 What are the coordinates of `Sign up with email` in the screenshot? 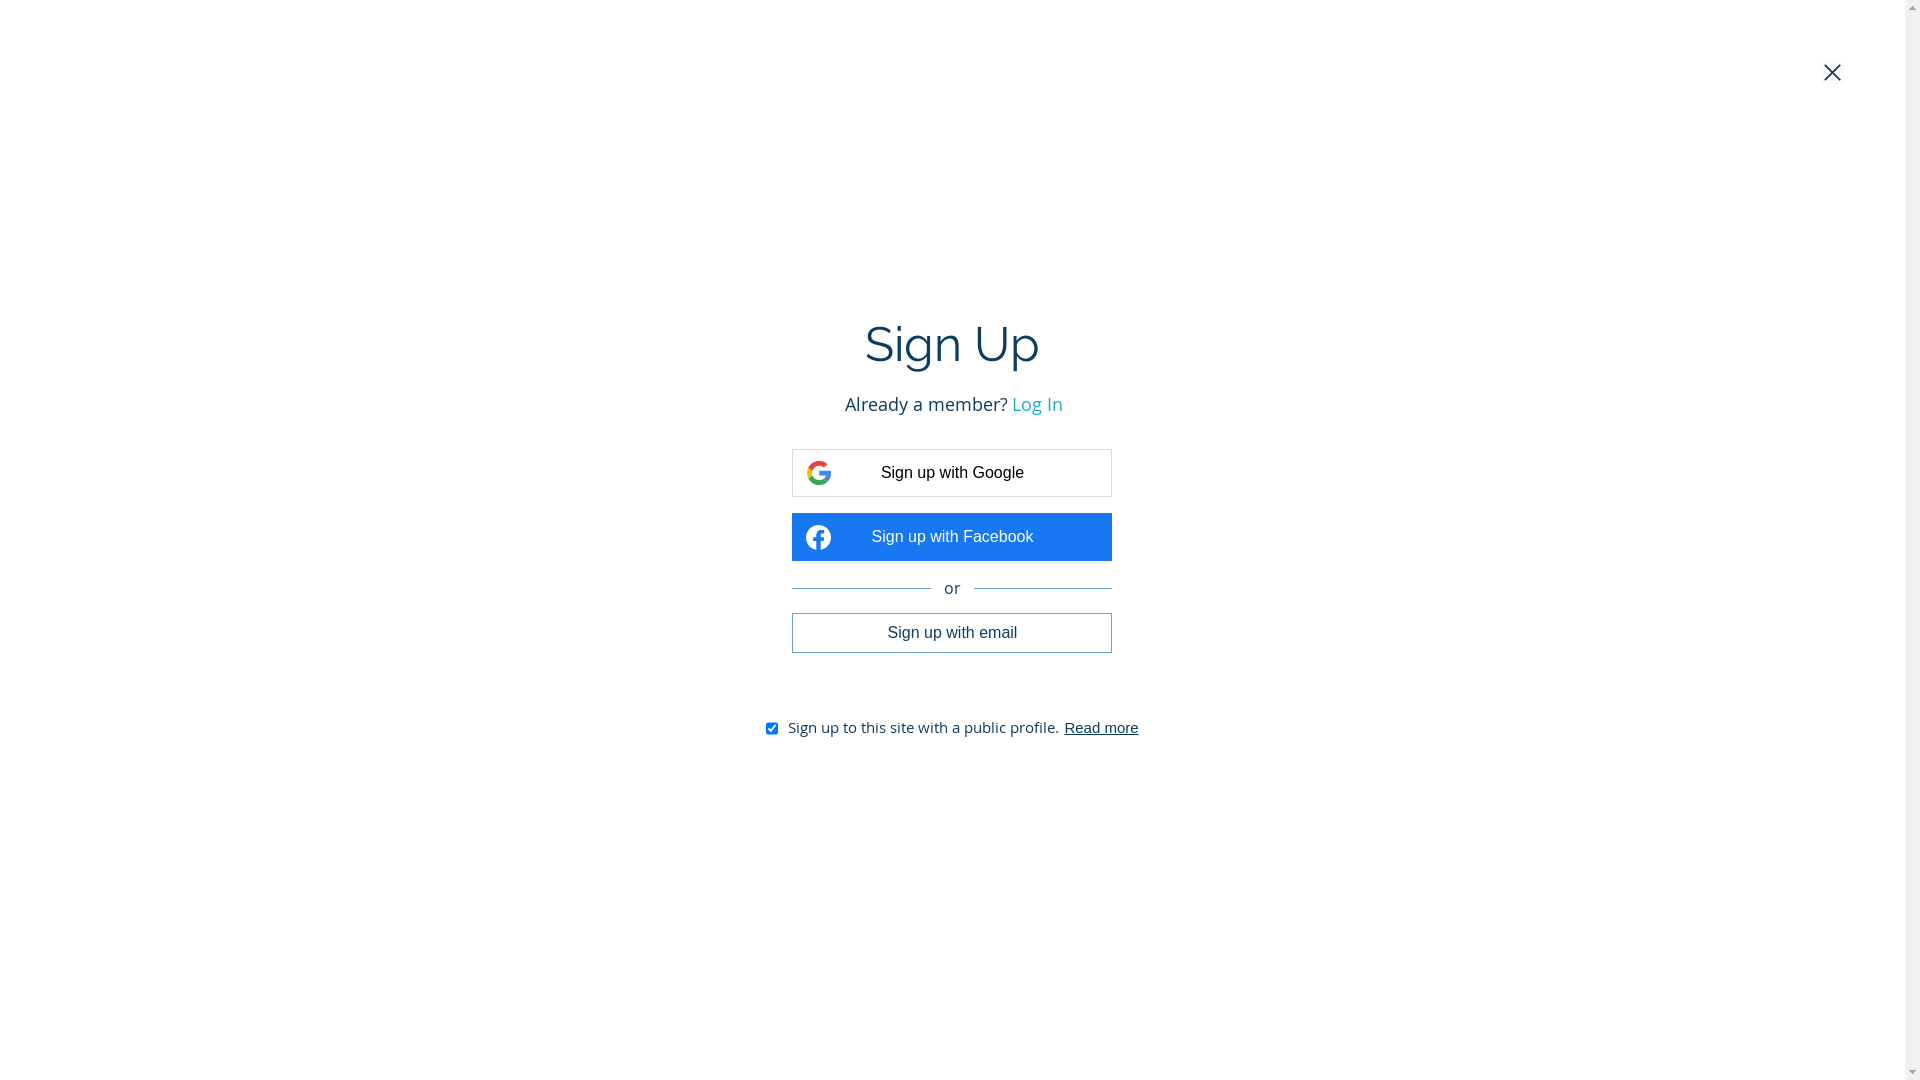 It's located at (952, 632).